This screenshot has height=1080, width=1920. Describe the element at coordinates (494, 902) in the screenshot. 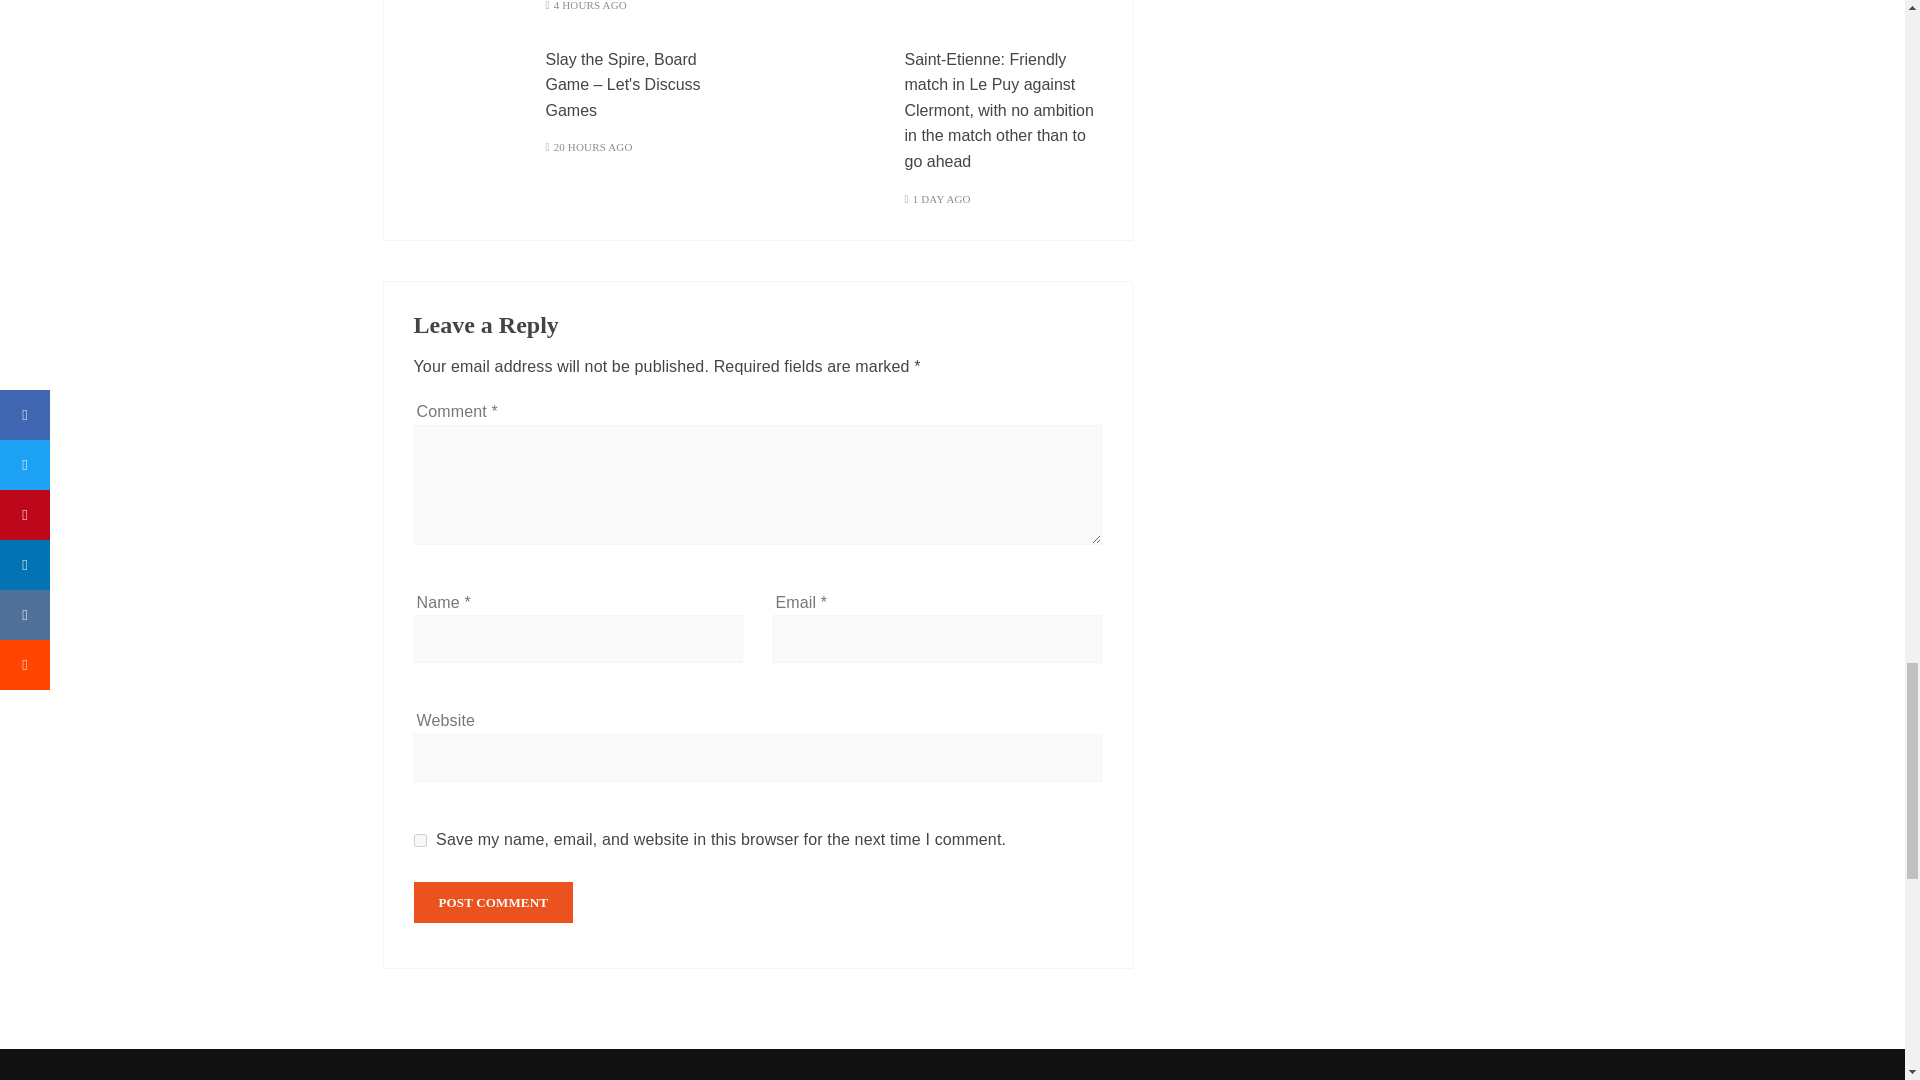

I see `Post Comment` at that location.